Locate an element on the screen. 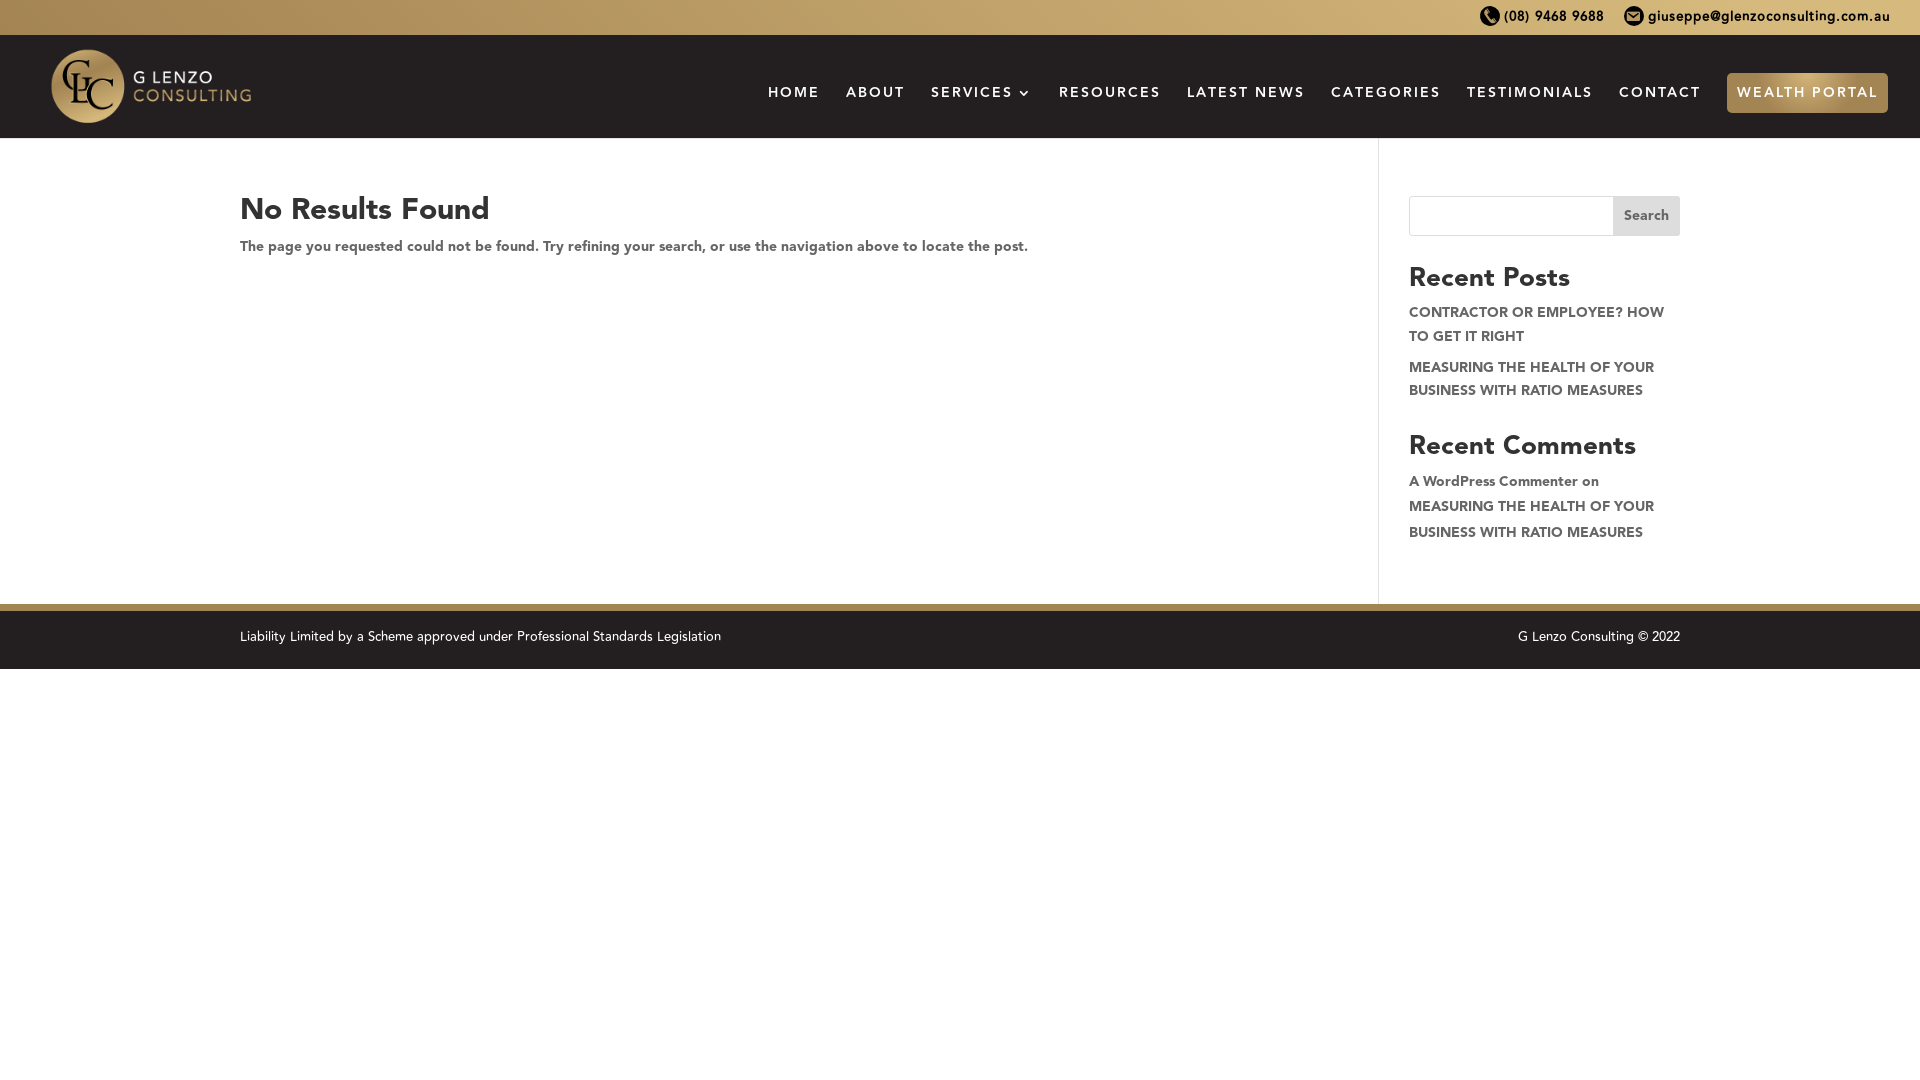 This screenshot has width=1920, height=1080. Search is located at coordinates (1646, 216).